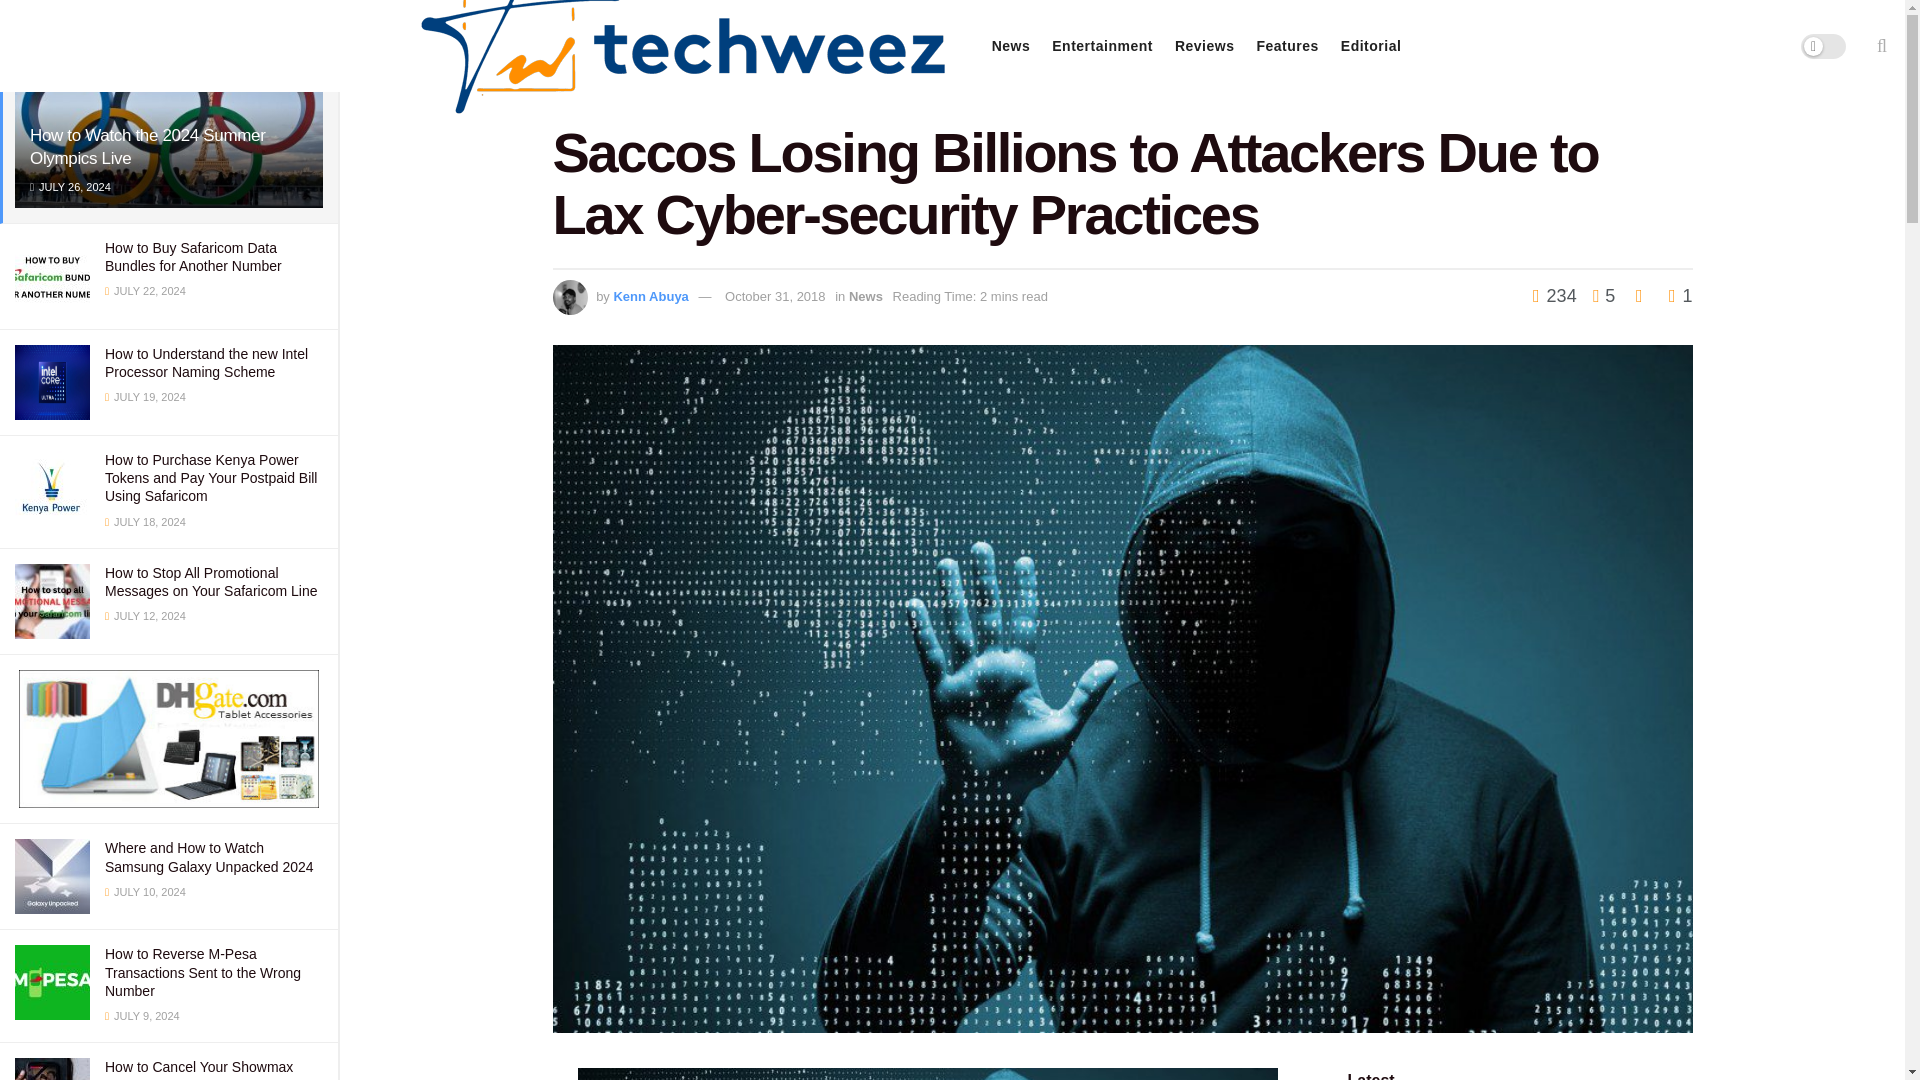 The width and height of the screenshot is (1920, 1080). Describe the element at coordinates (1204, 46) in the screenshot. I see `Reviews` at that location.